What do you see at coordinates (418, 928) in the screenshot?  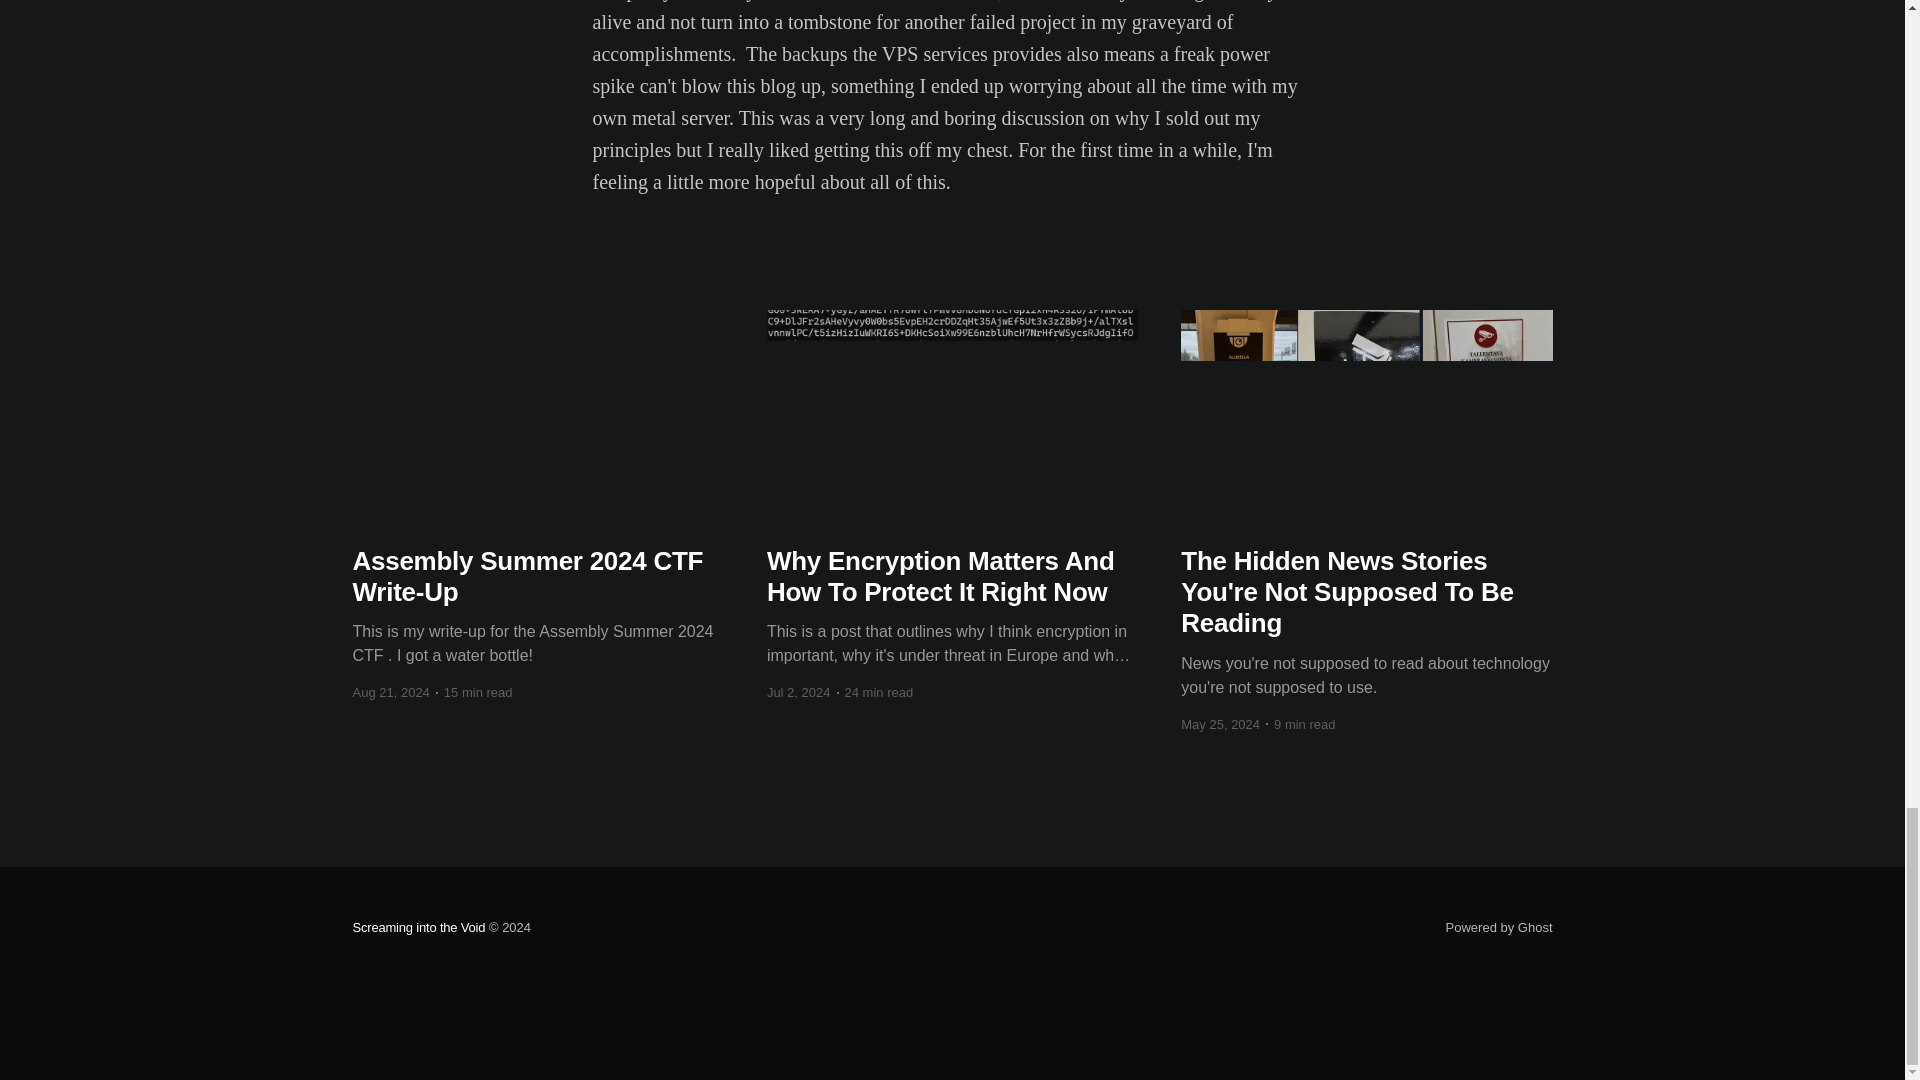 I see `Screaming into the Void` at bounding box center [418, 928].